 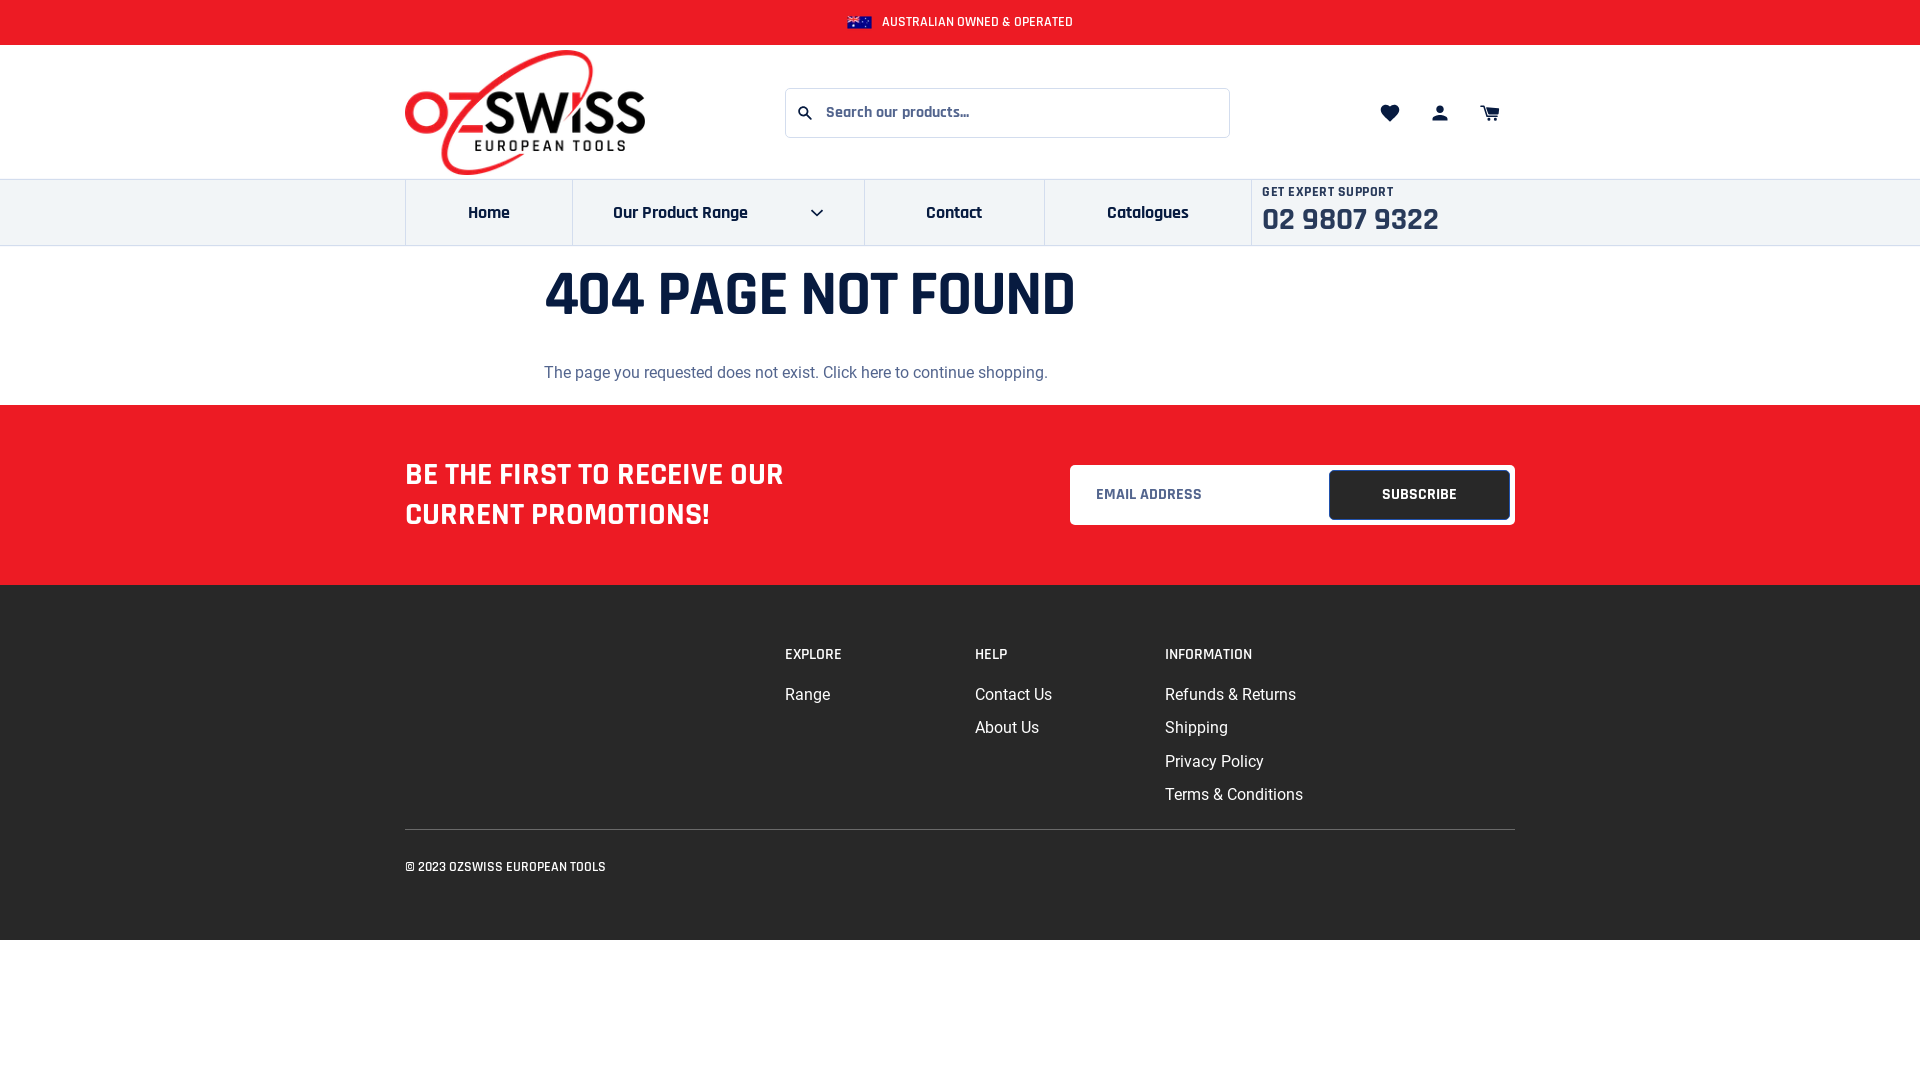 What do you see at coordinates (0, 250) in the screenshot?
I see `Skip to content` at bounding box center [0, 250].